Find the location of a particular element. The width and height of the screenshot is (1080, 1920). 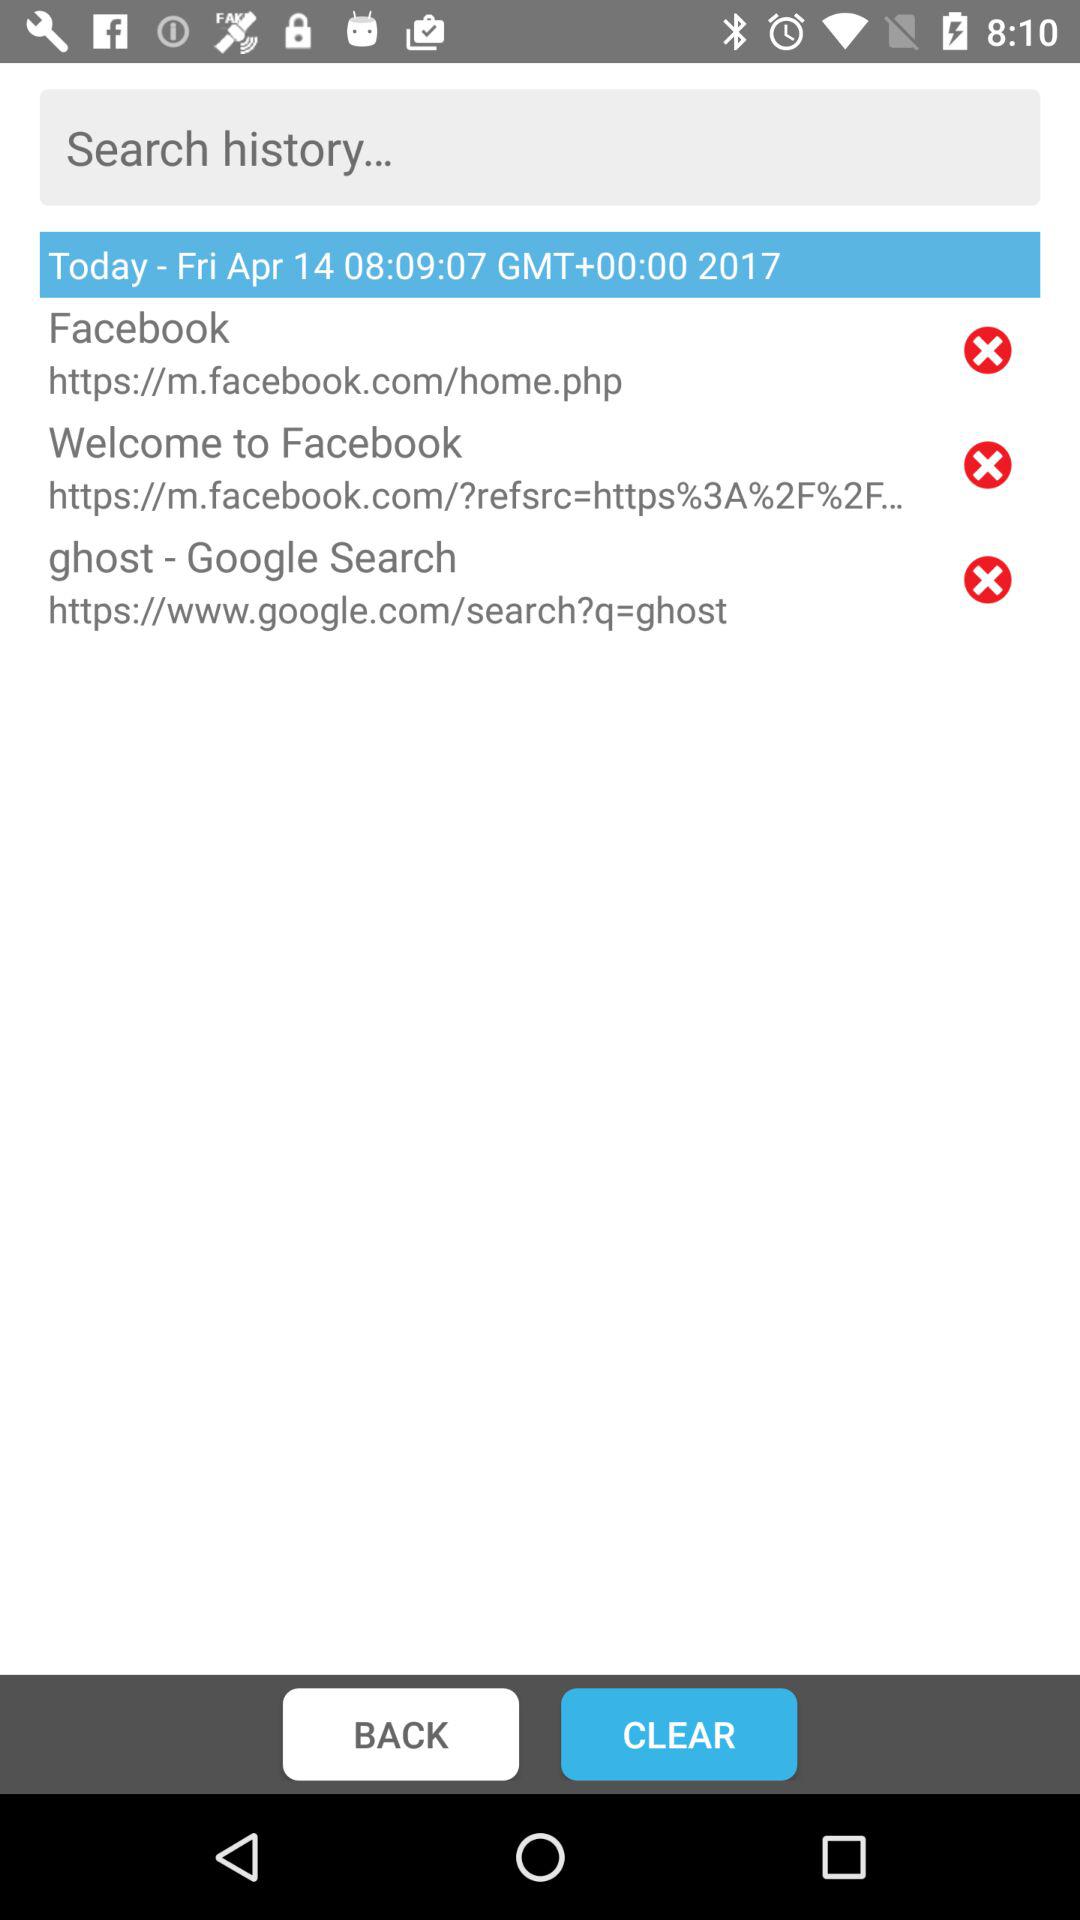

search history is located at coordinates (540, 147).